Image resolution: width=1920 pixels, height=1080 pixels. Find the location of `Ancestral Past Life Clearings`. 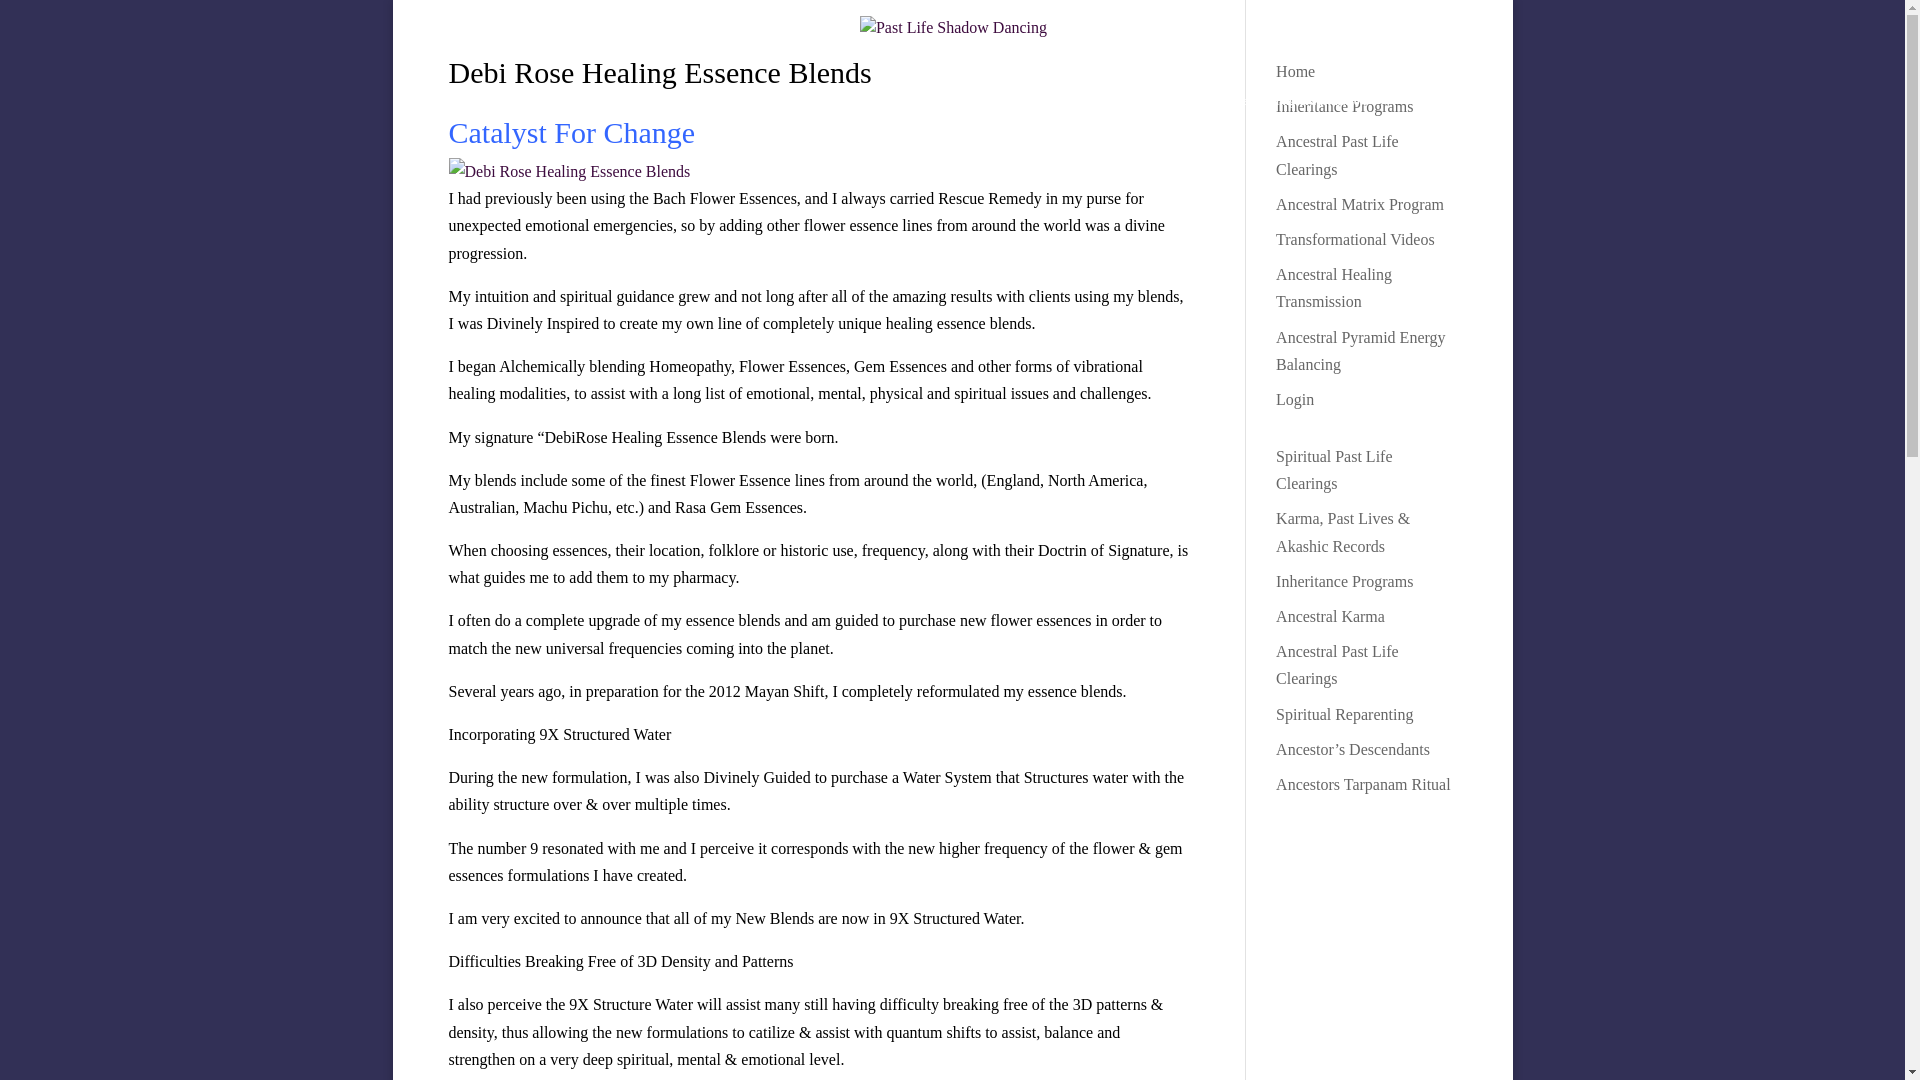

Ancestral Past Life Clearings is located at coordinates (1338, 154).